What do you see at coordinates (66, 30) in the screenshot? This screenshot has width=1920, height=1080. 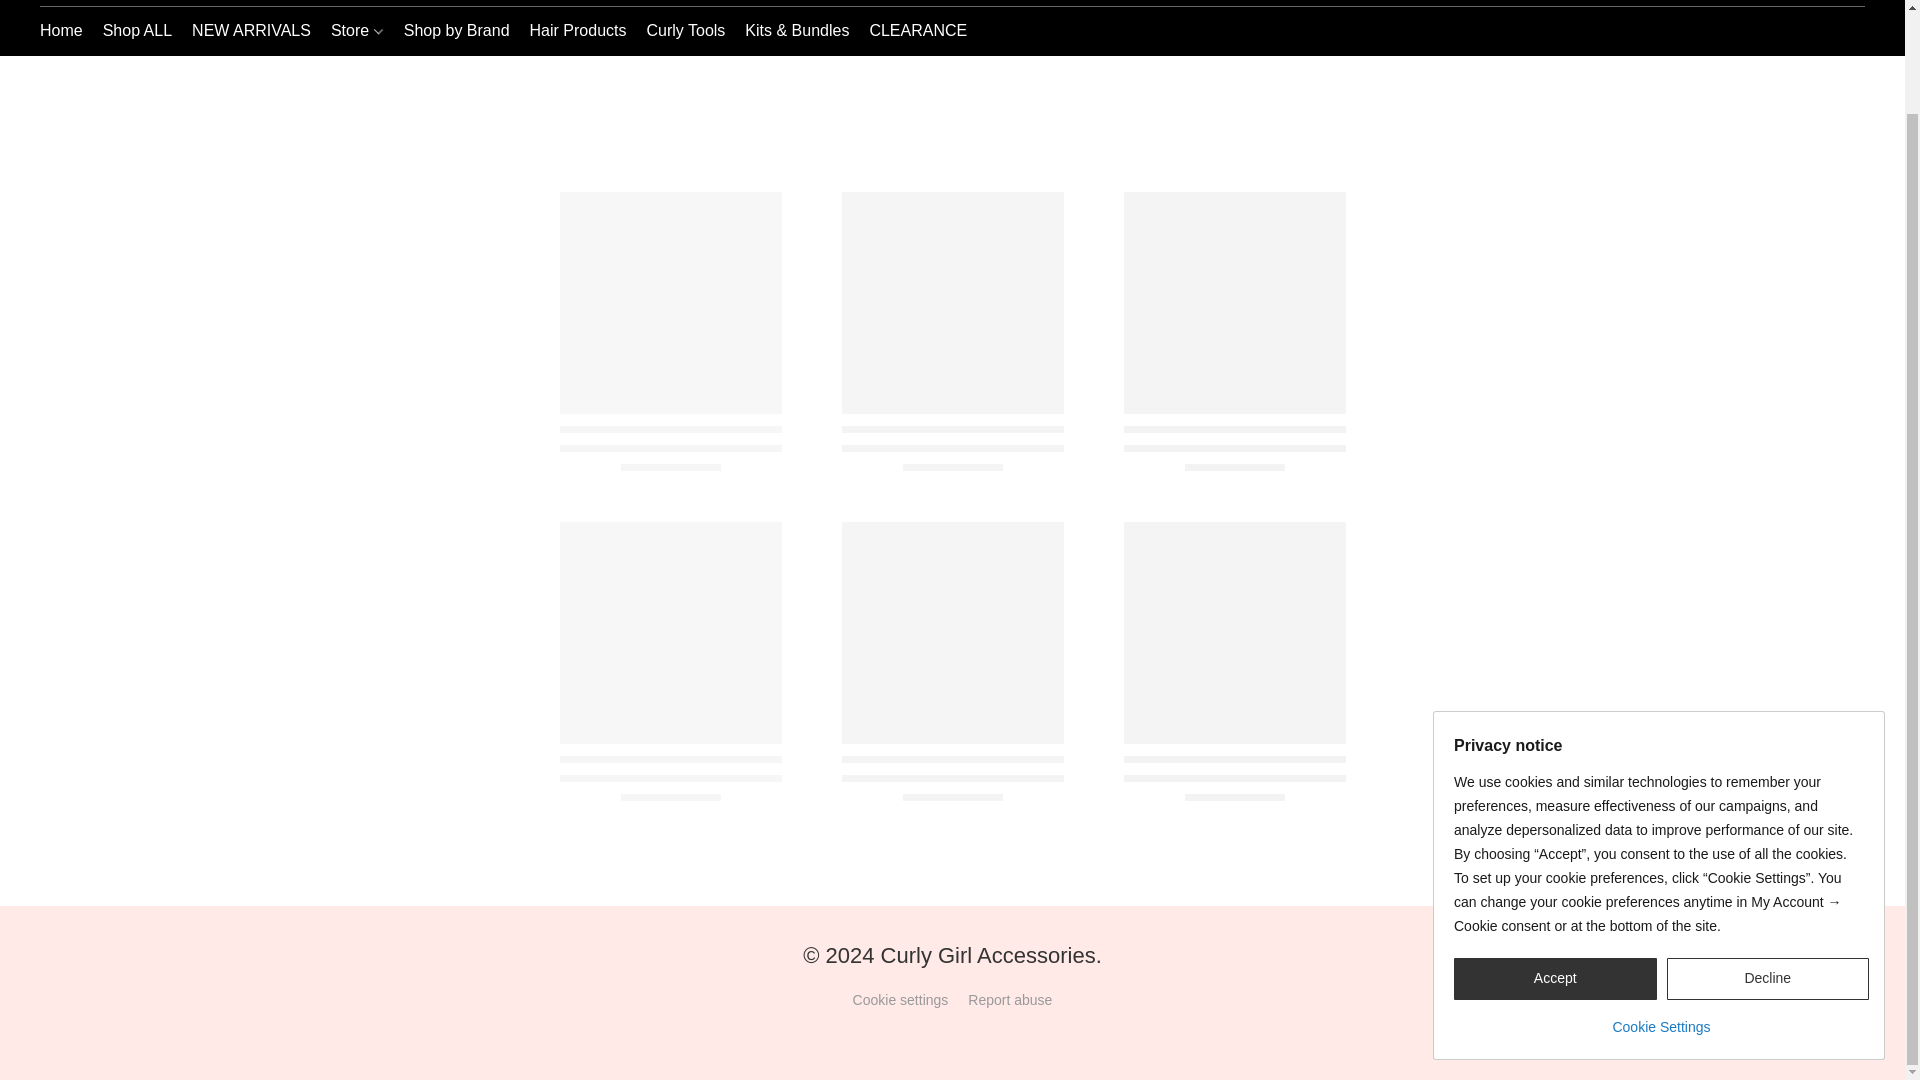 I see `Home` at bounding box center [66, 30].